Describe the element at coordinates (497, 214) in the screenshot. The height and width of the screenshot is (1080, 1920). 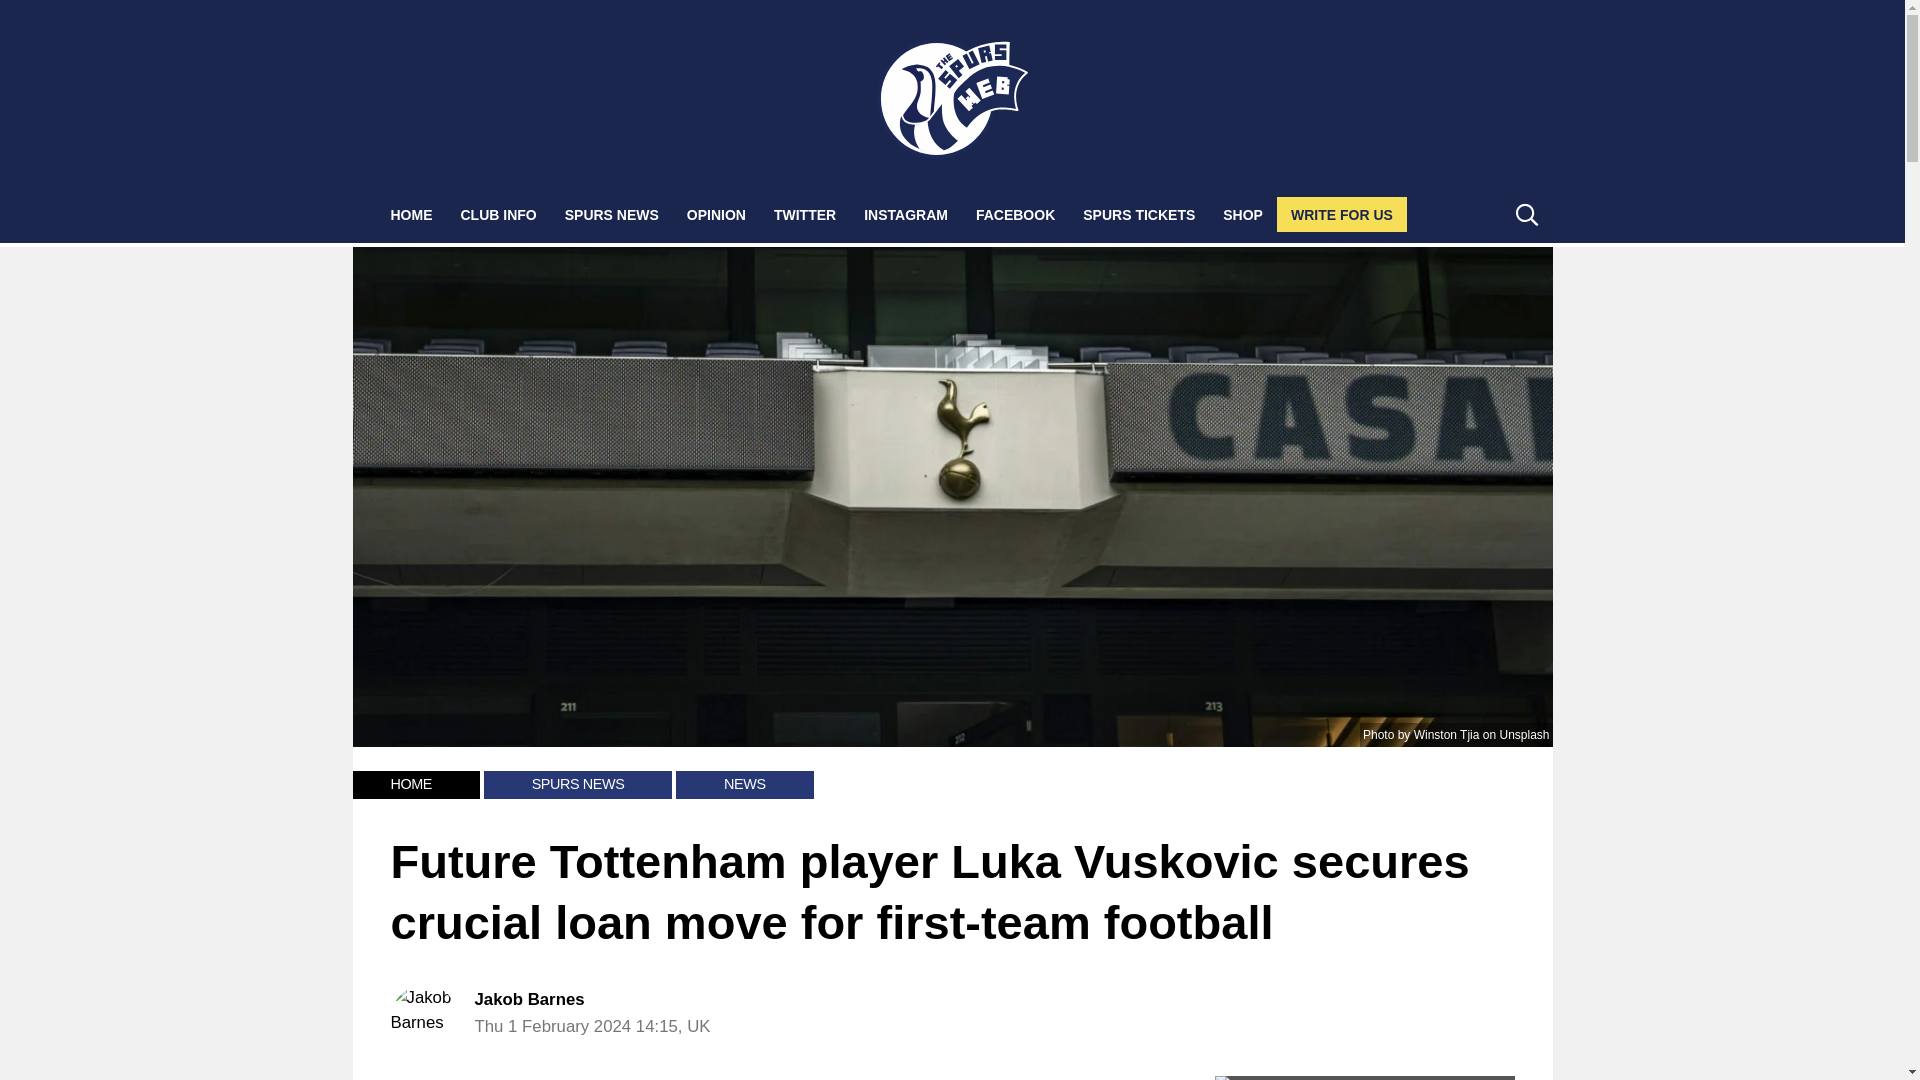
I see `CLUB INFO` at that location.